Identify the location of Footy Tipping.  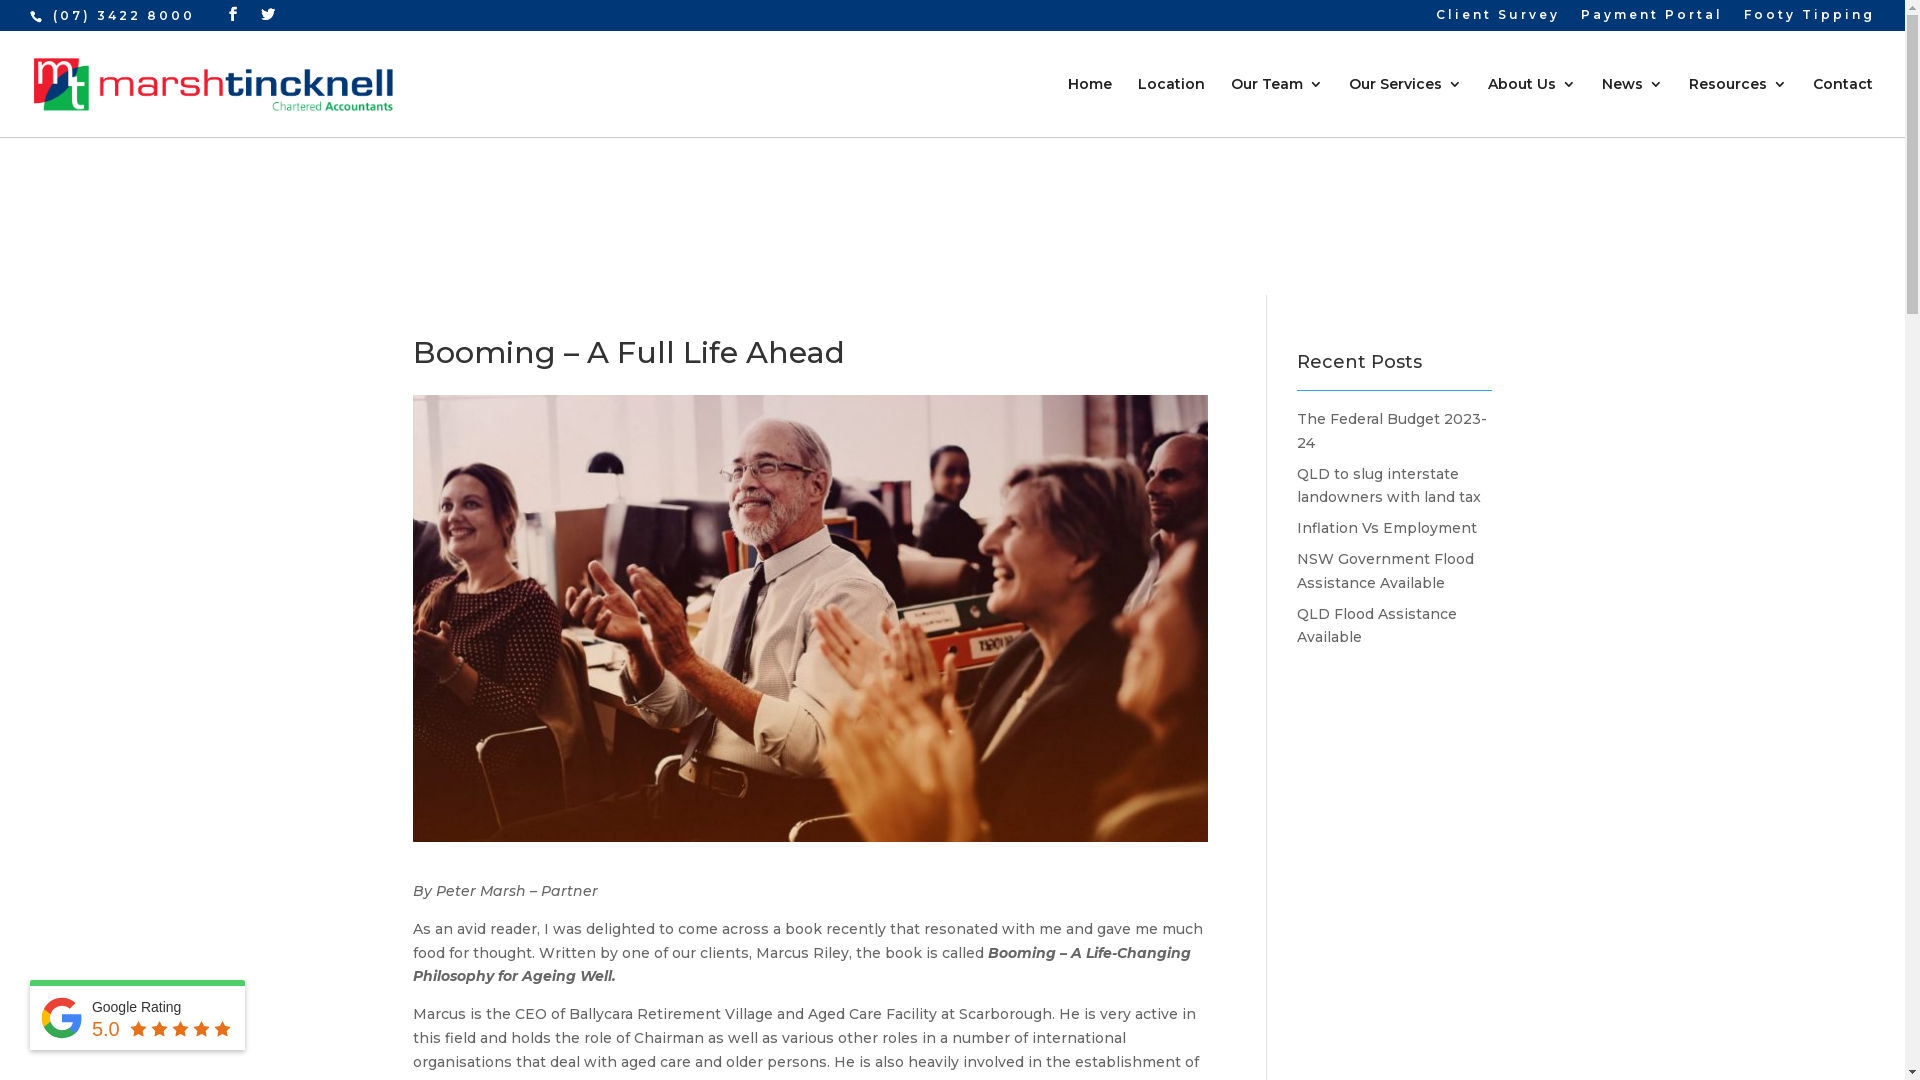
(1810, 20).